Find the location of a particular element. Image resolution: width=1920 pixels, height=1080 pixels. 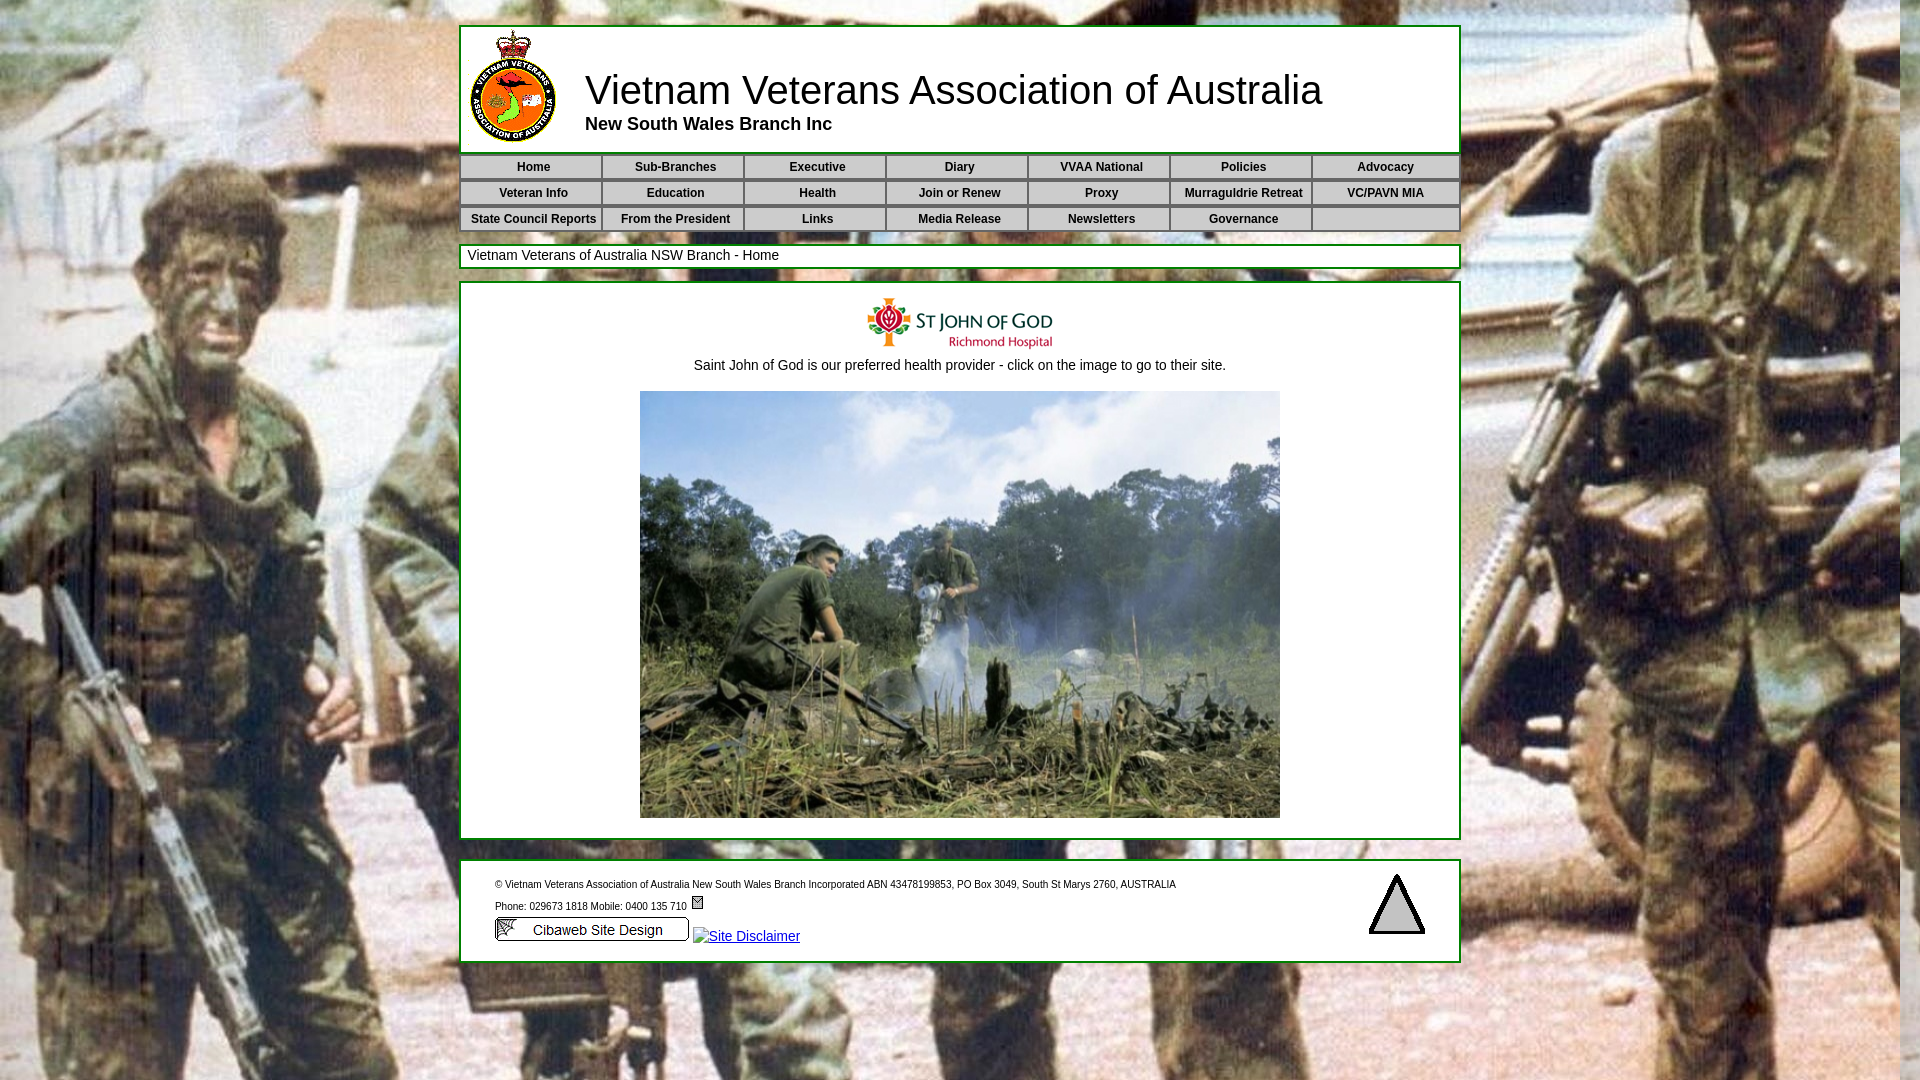

Health is located at coordinates (818, 193).